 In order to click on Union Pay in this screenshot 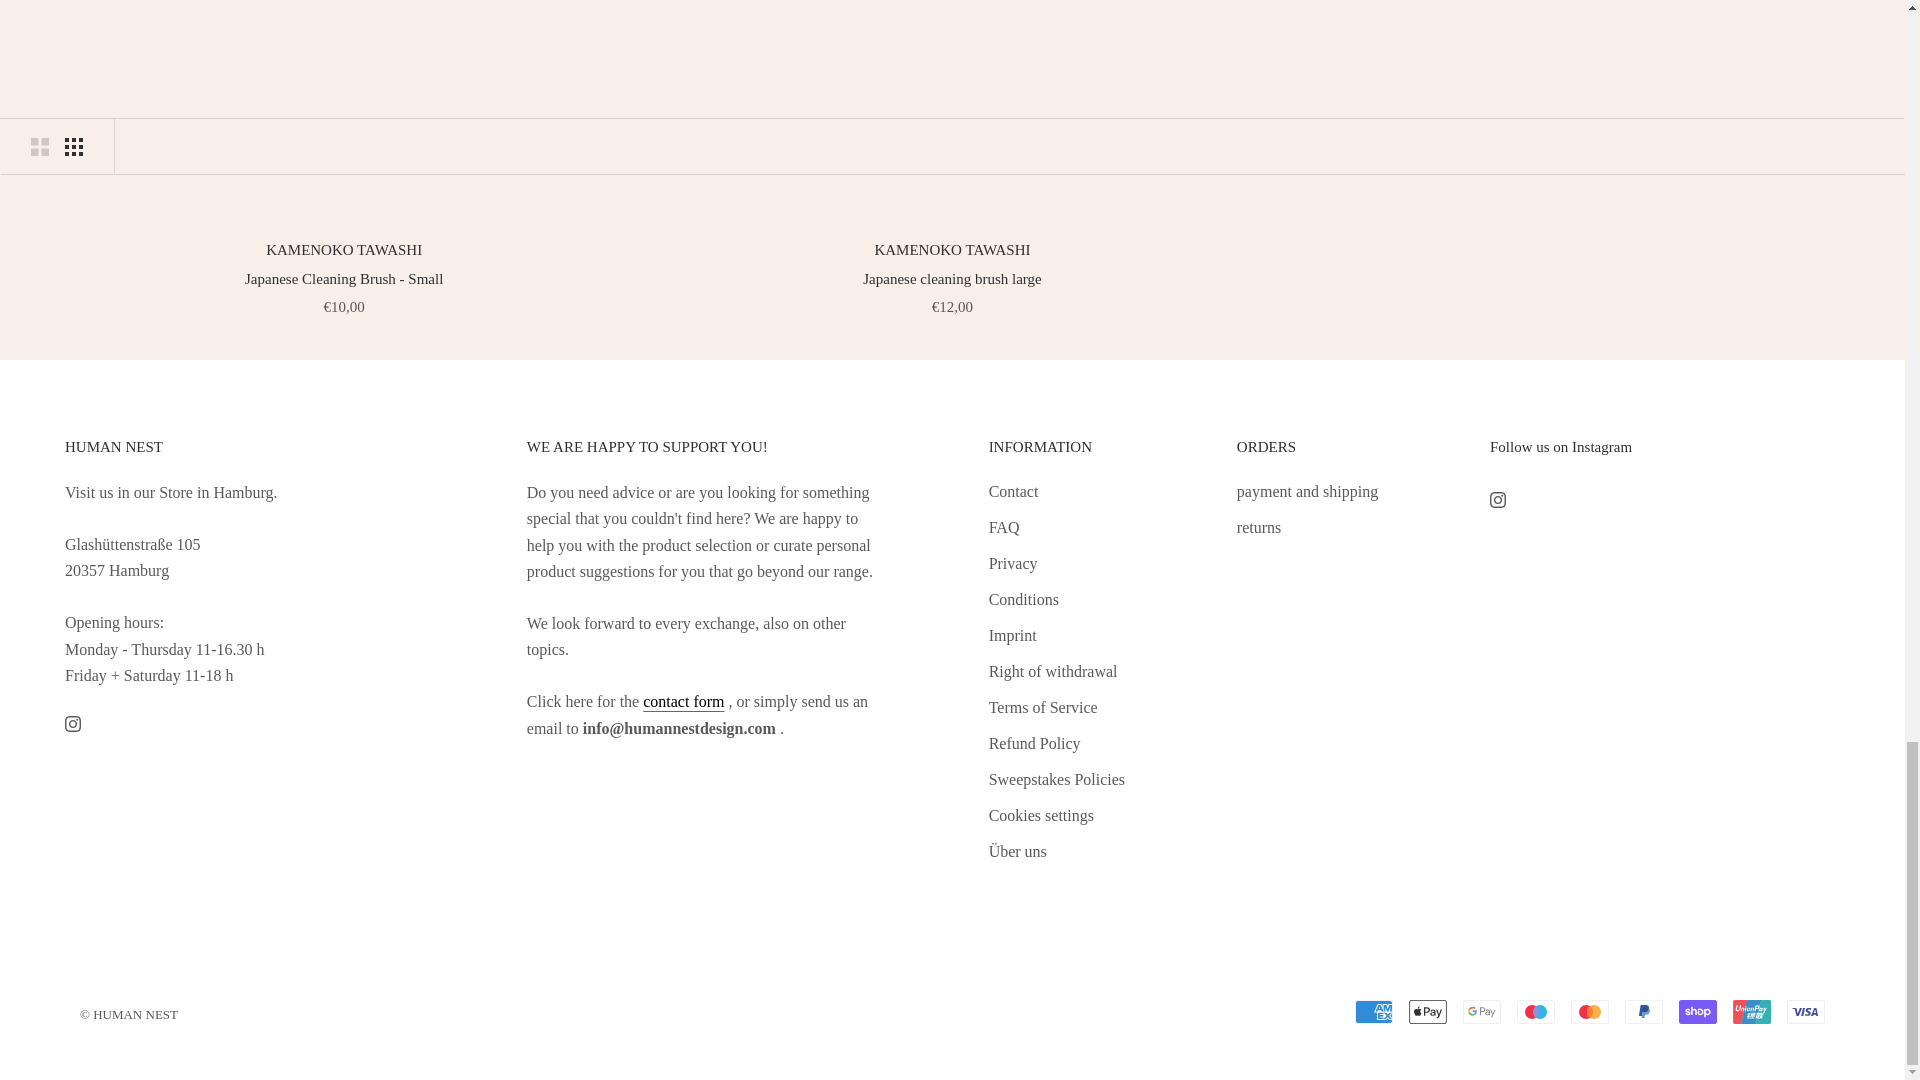, I will do `click(1752, 1012)`.